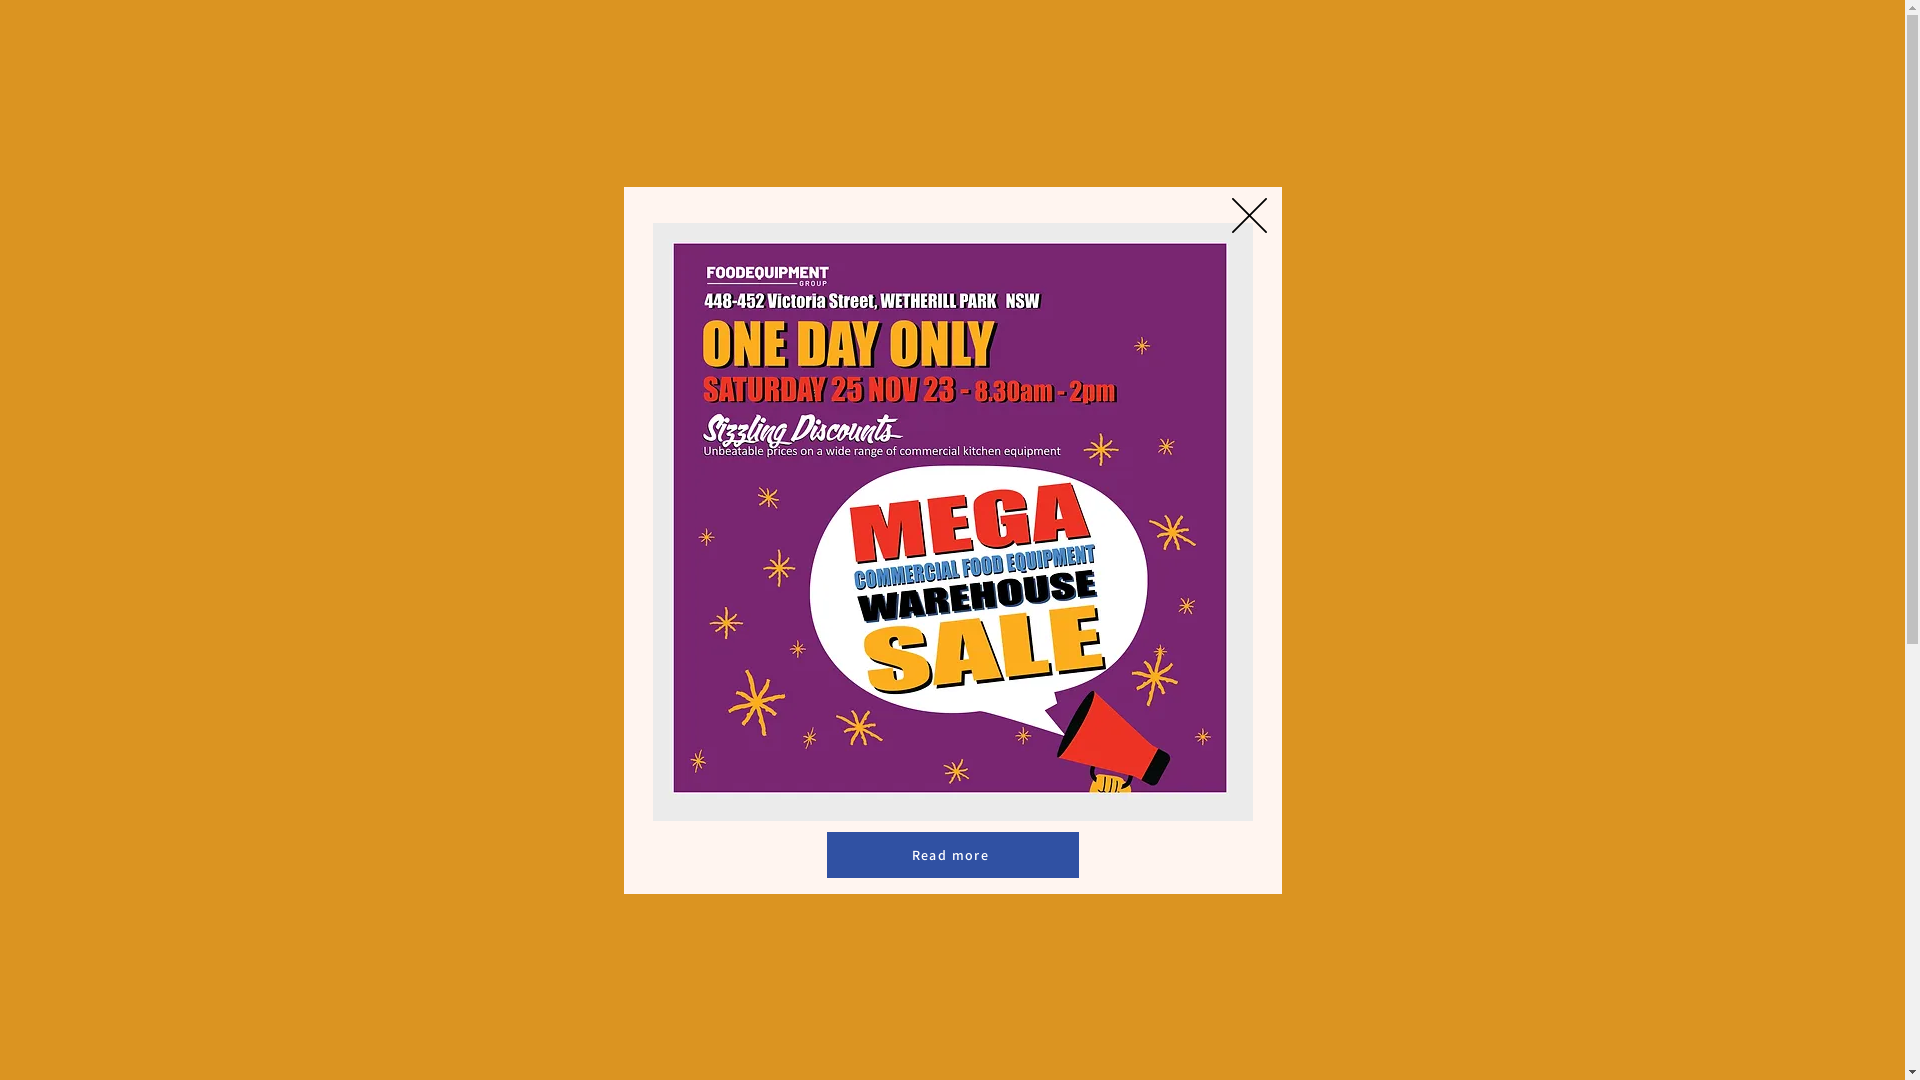 The height and width of the screenshot is (1080, 1920). I want to click on About Us, so click(754, 38).